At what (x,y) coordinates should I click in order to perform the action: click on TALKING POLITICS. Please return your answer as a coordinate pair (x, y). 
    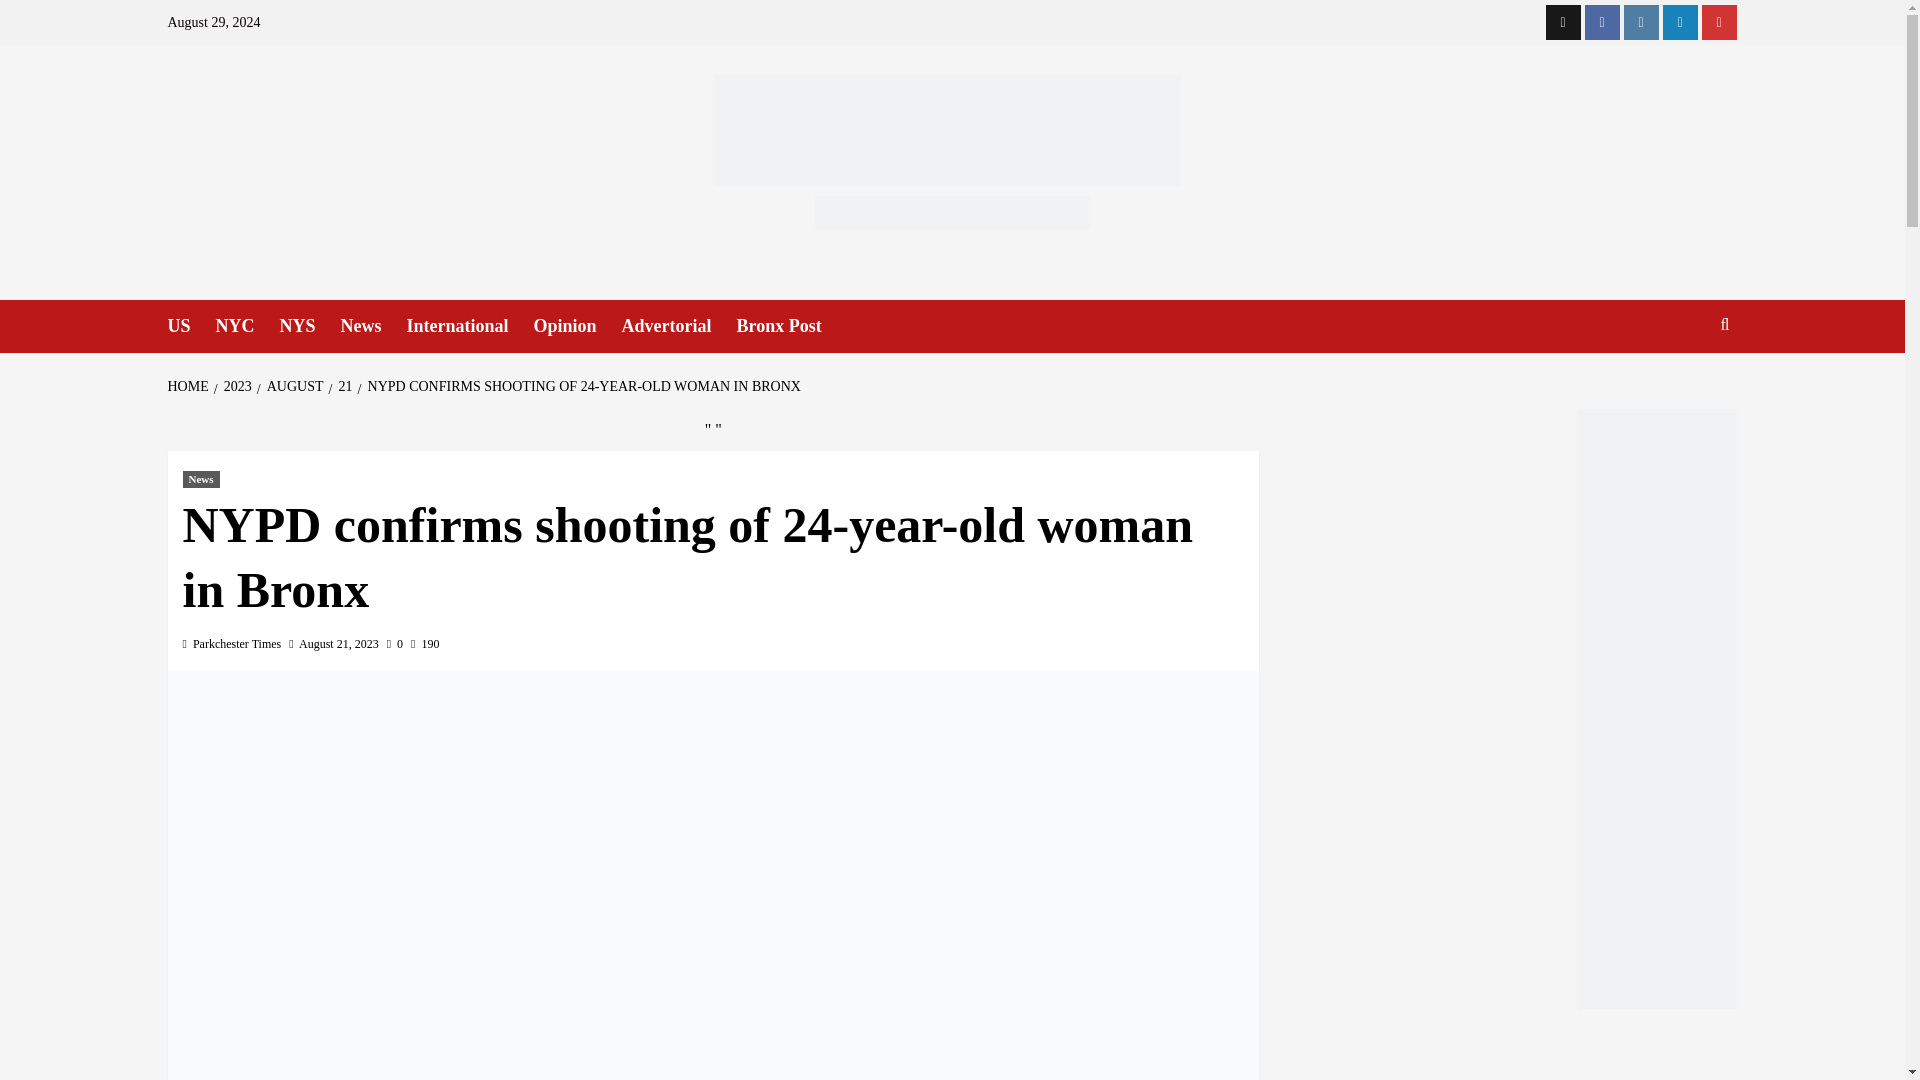
    Looking at the image, I should click on (1506, 1052).